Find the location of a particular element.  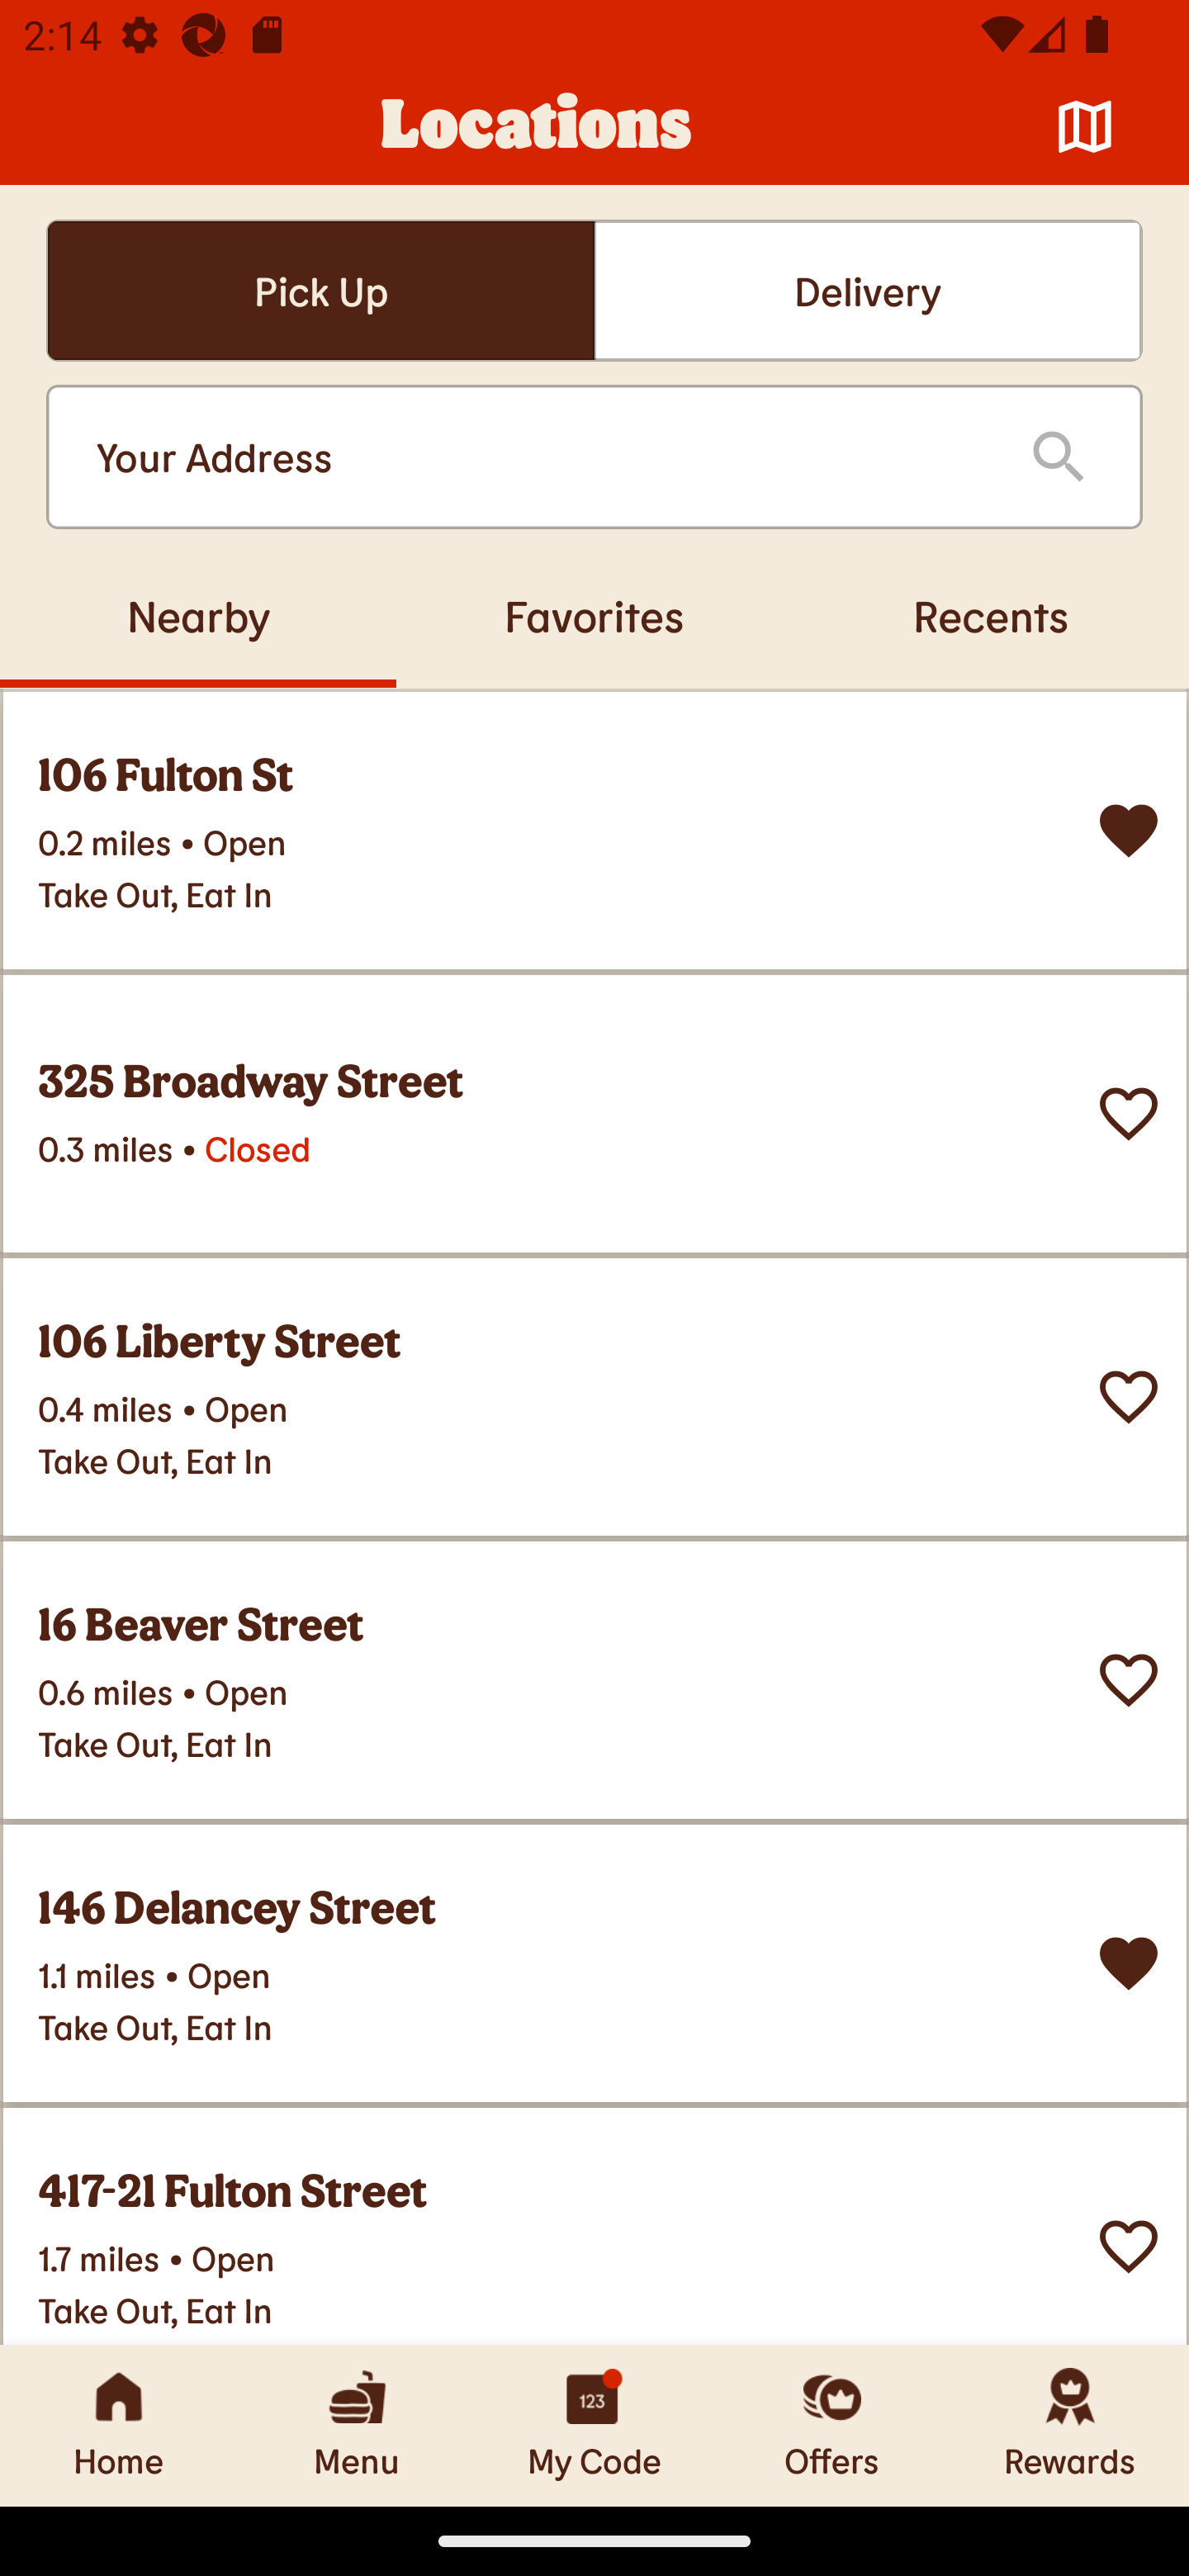

Favorites is located at coordinates (594, 615).